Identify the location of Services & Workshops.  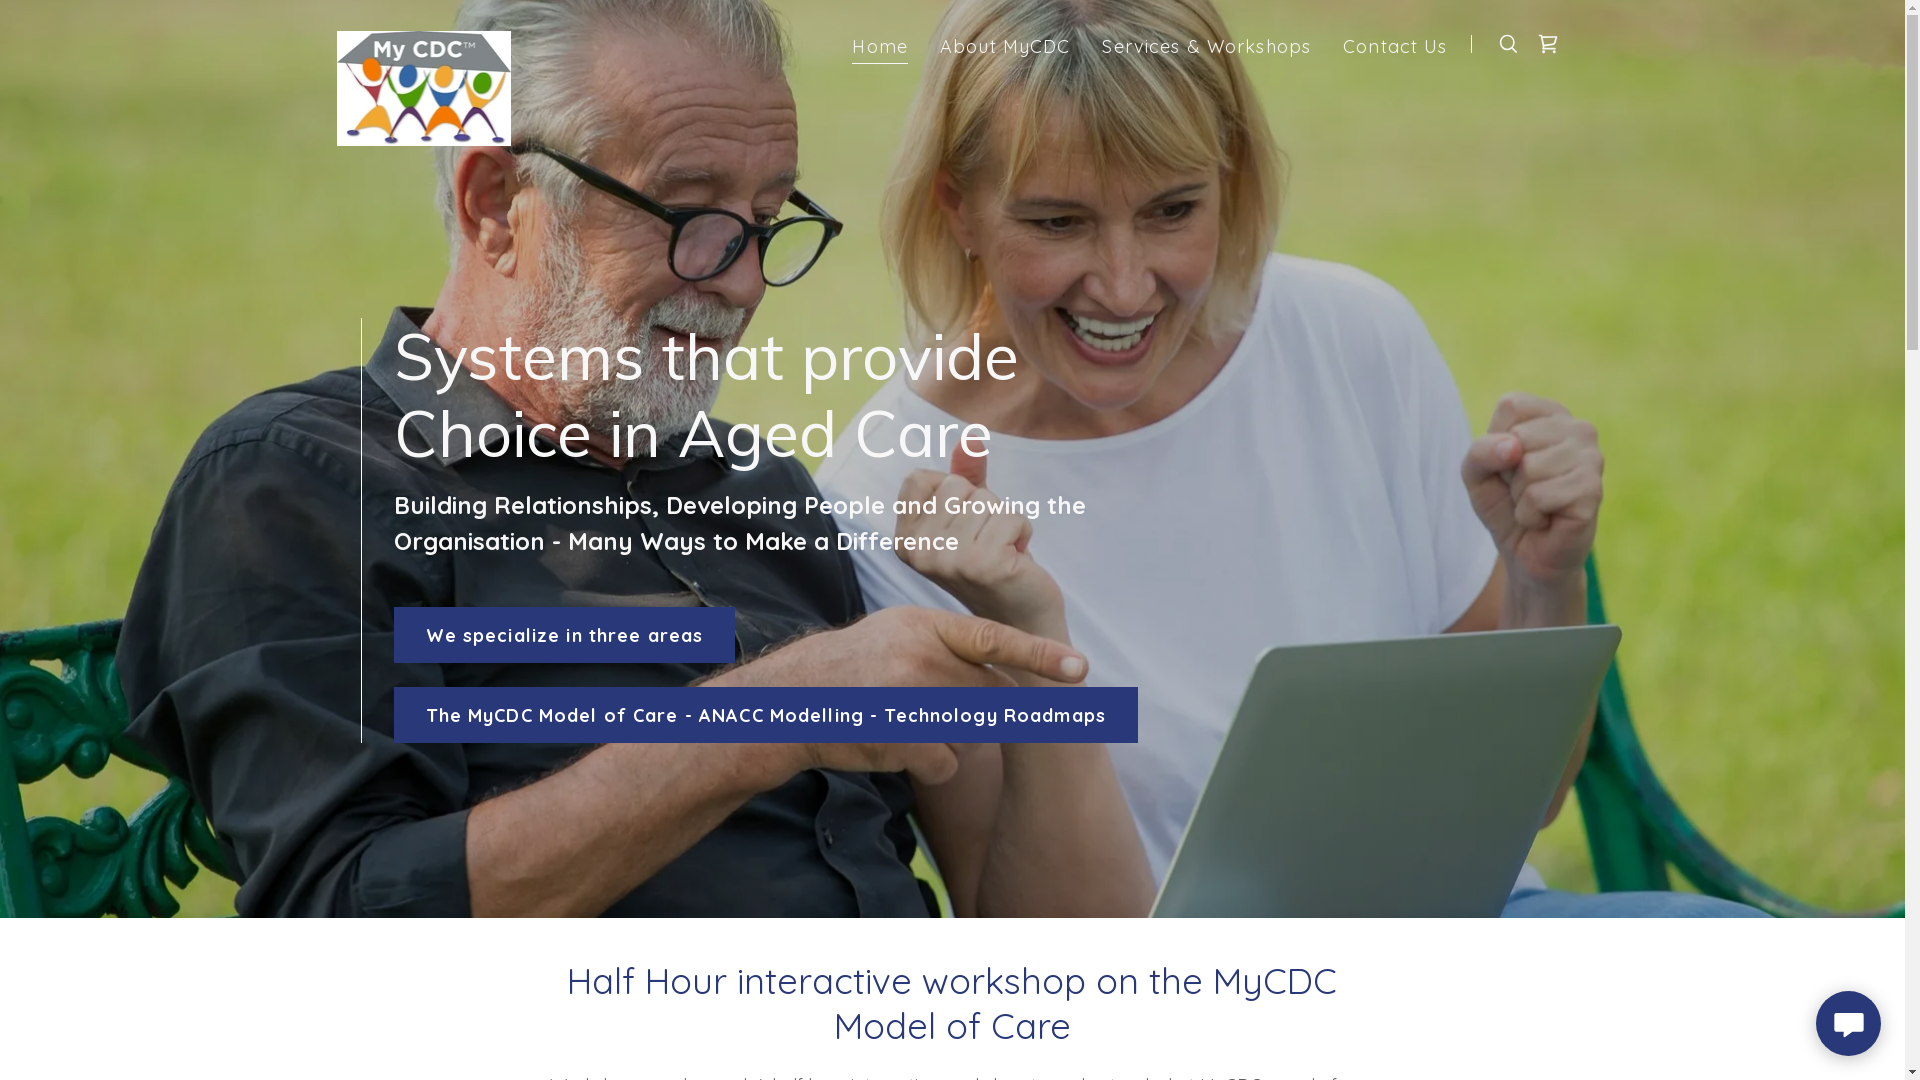
(1206, 46).